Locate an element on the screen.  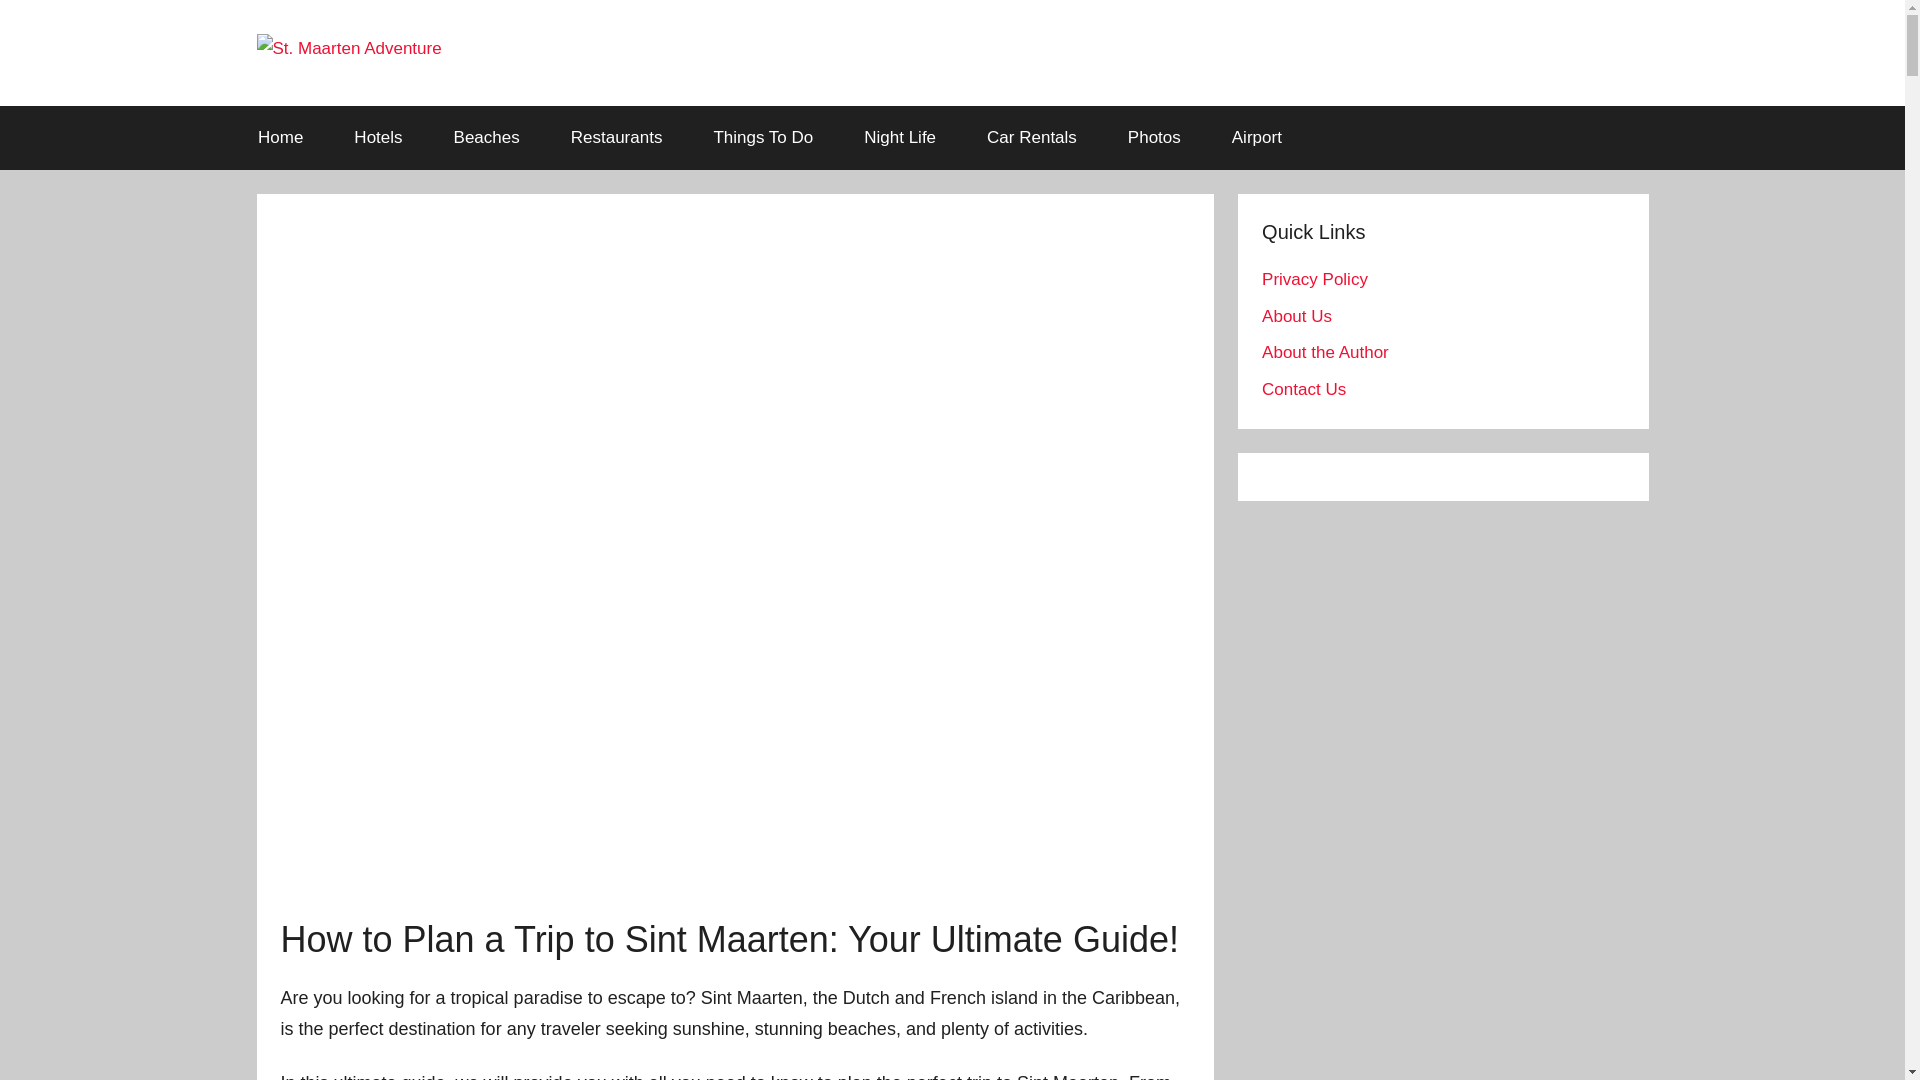
Airport is located at coordinates (1256, 137).